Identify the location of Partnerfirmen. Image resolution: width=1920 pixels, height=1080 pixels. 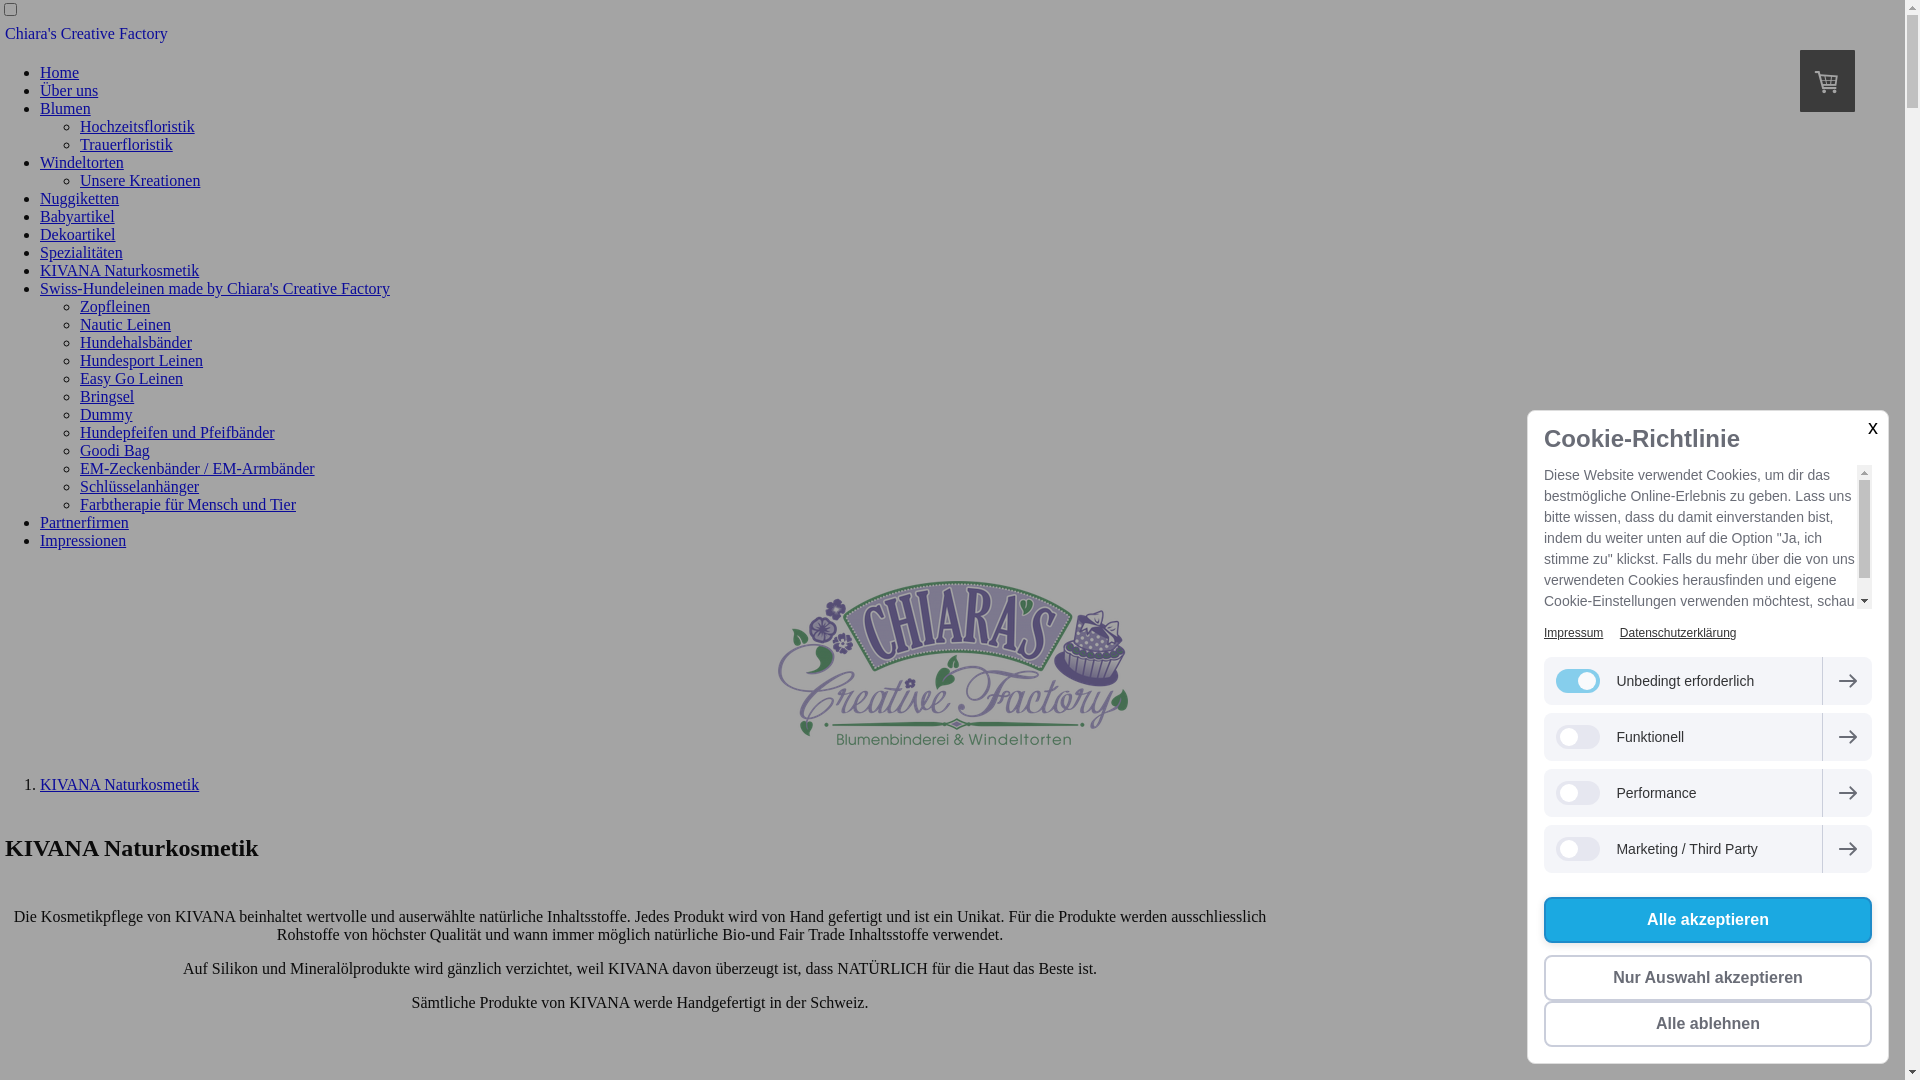
(84, 522).